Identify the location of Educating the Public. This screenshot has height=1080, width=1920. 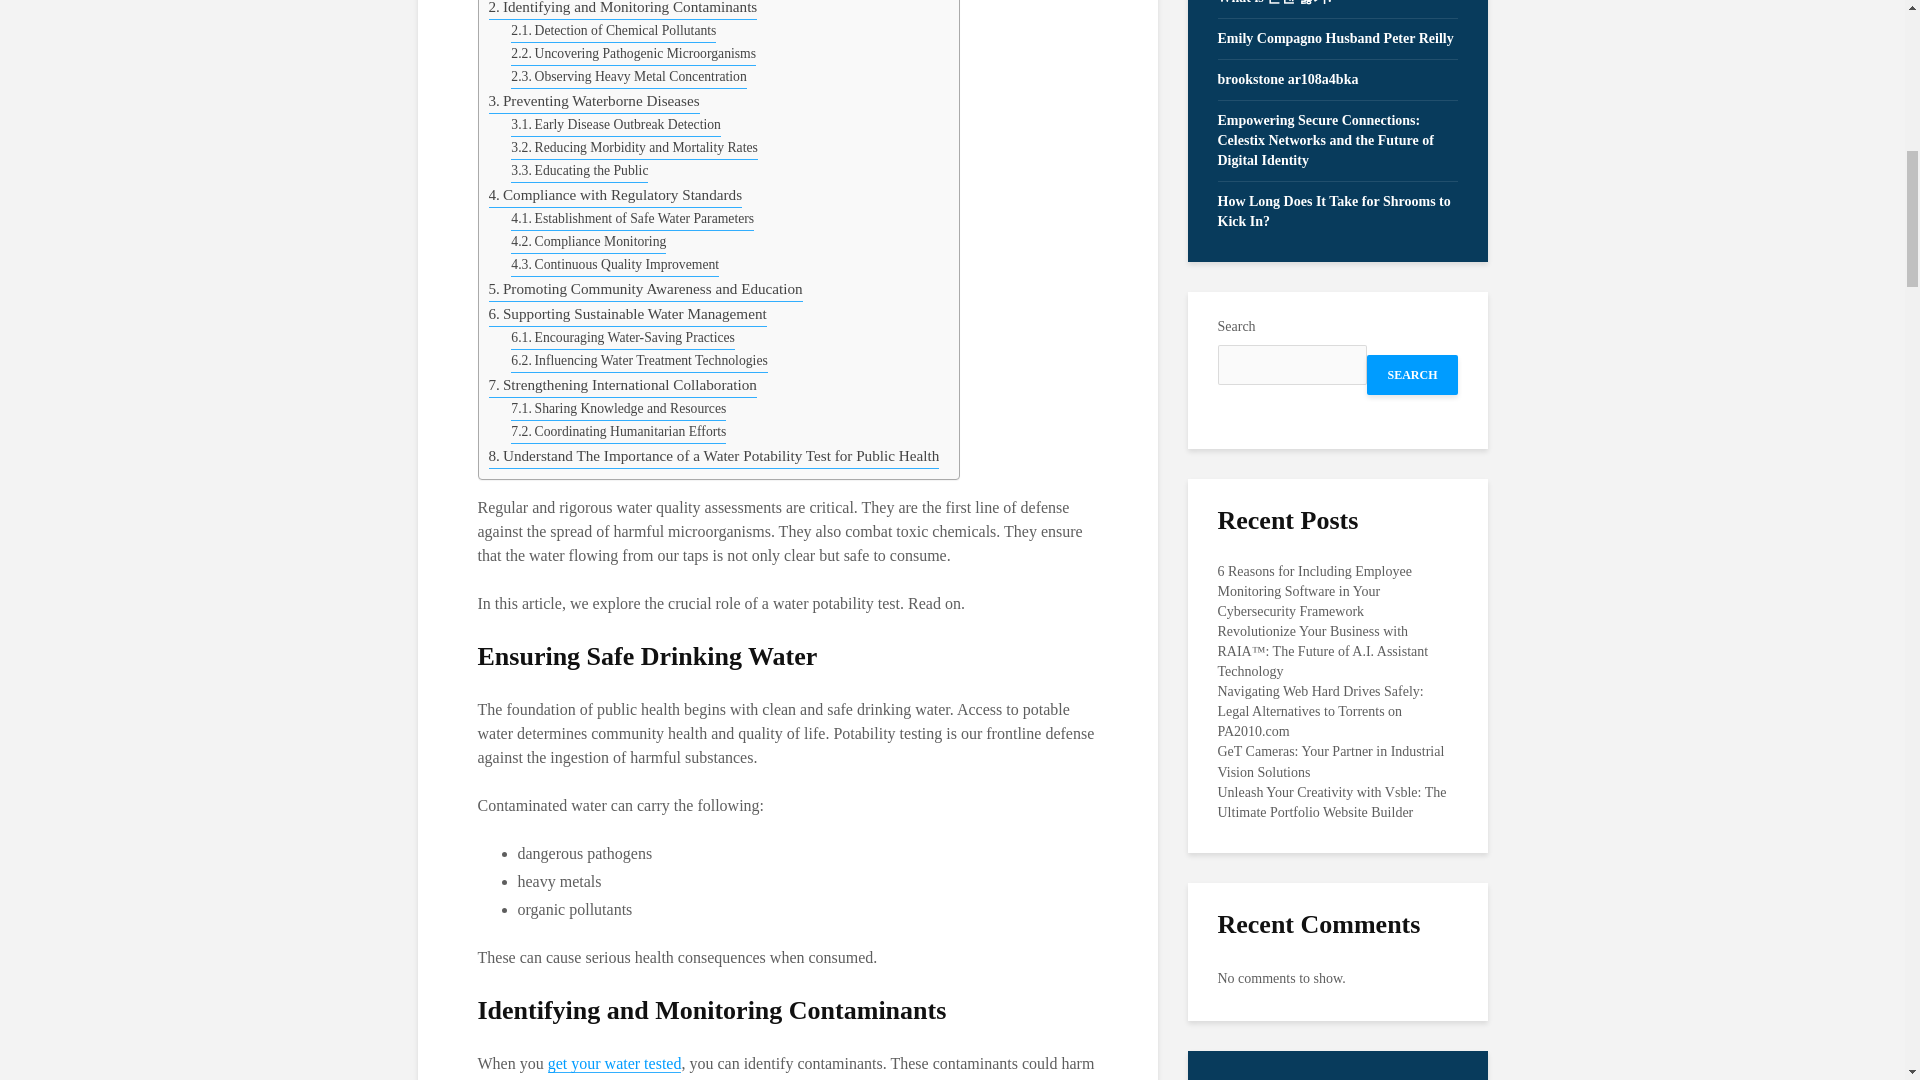
(579, 170).